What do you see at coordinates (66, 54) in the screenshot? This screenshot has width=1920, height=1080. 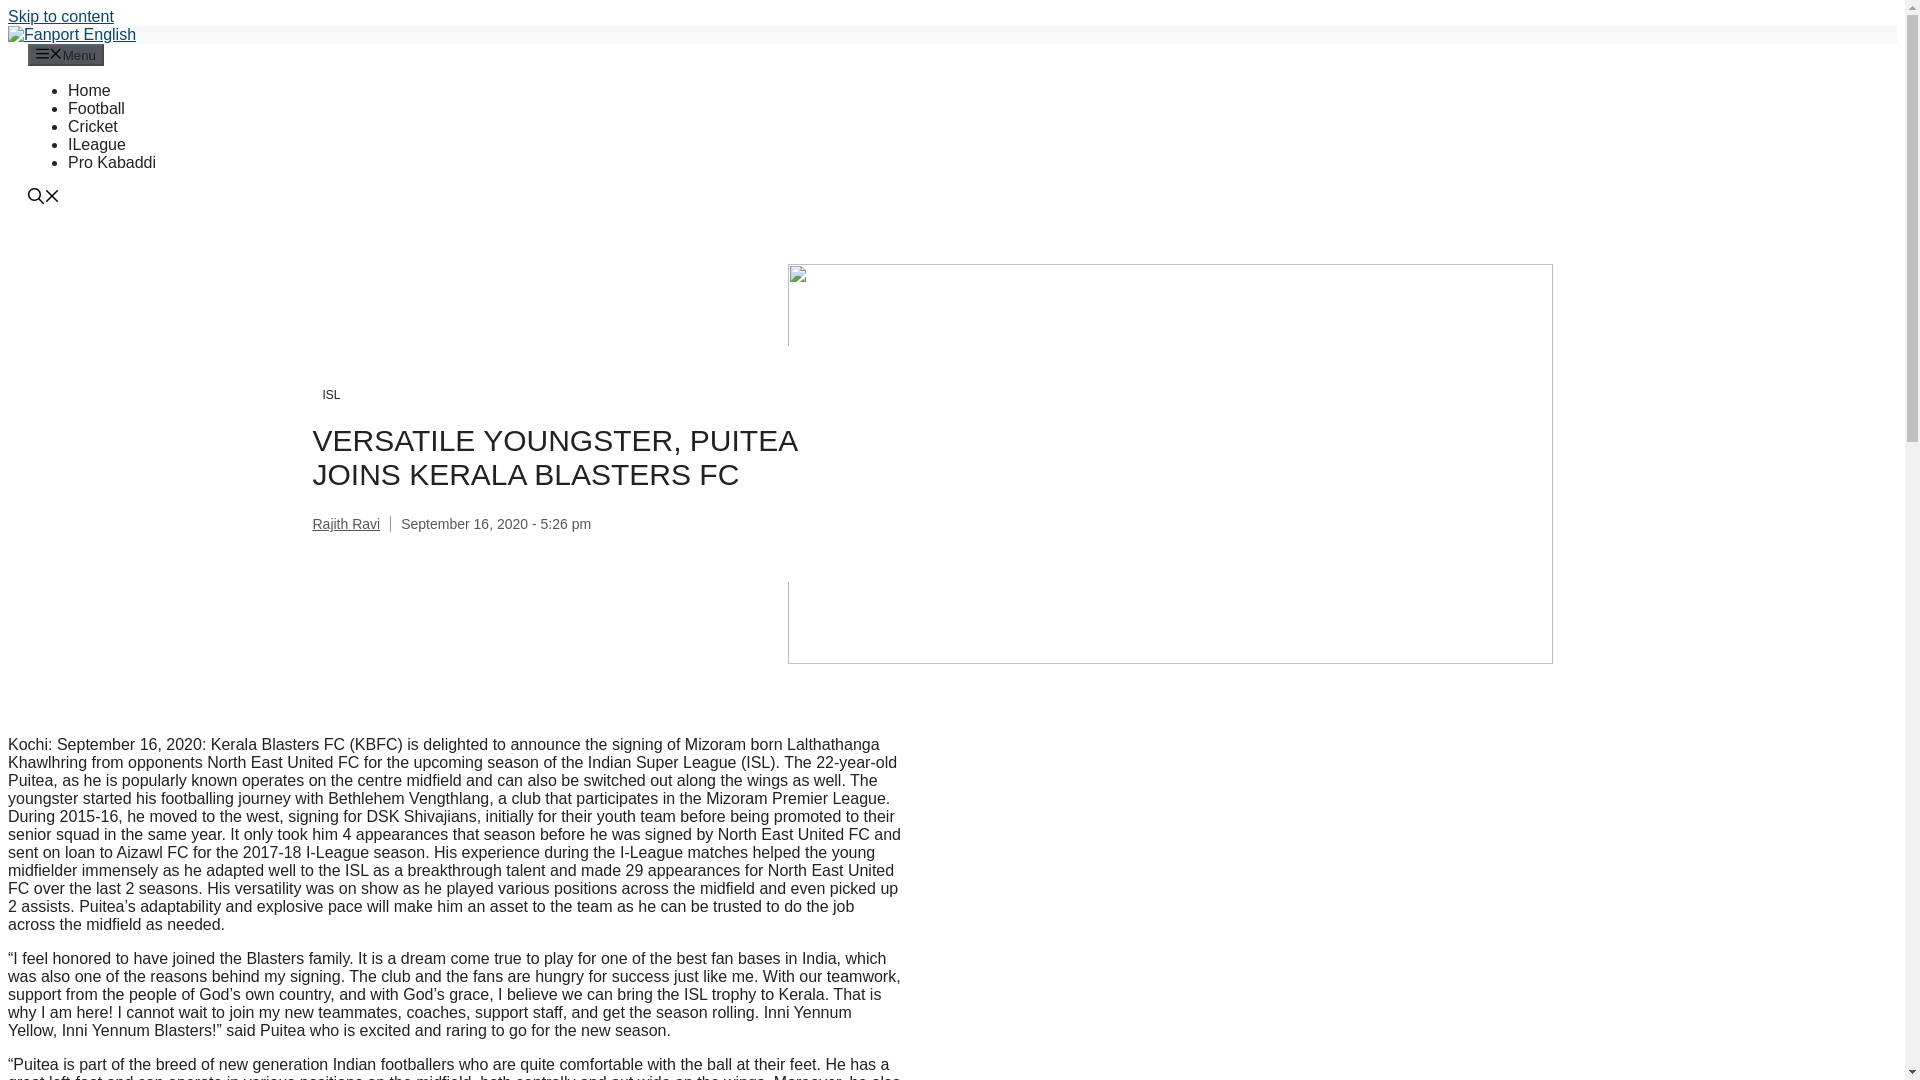 I see `Menu` at bounding box center [66, 54].